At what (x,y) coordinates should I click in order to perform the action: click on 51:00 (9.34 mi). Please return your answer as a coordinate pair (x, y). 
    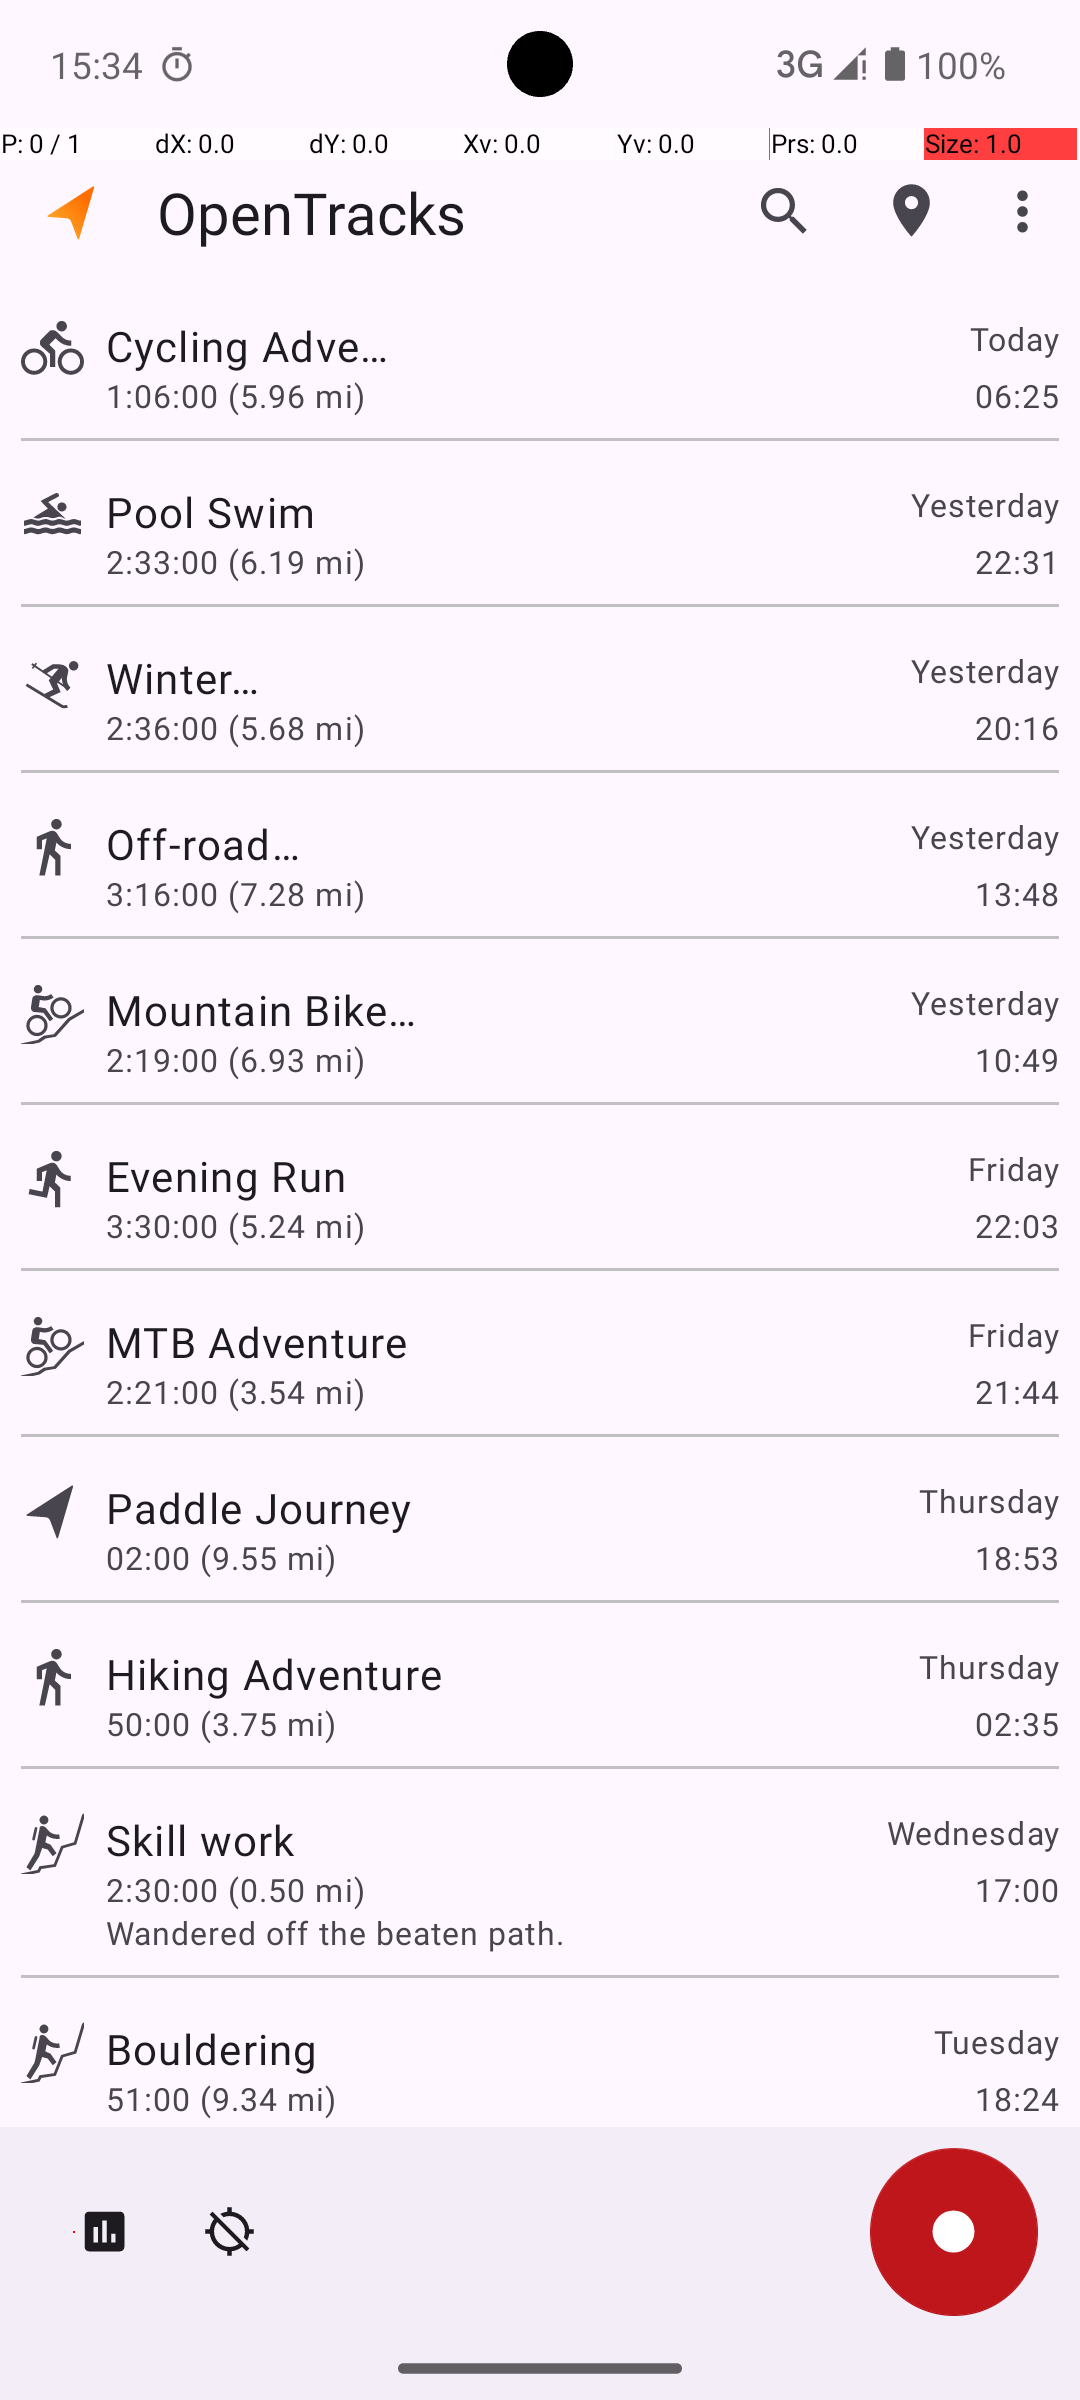
    Looking at the image, I should click on (221, 2098).